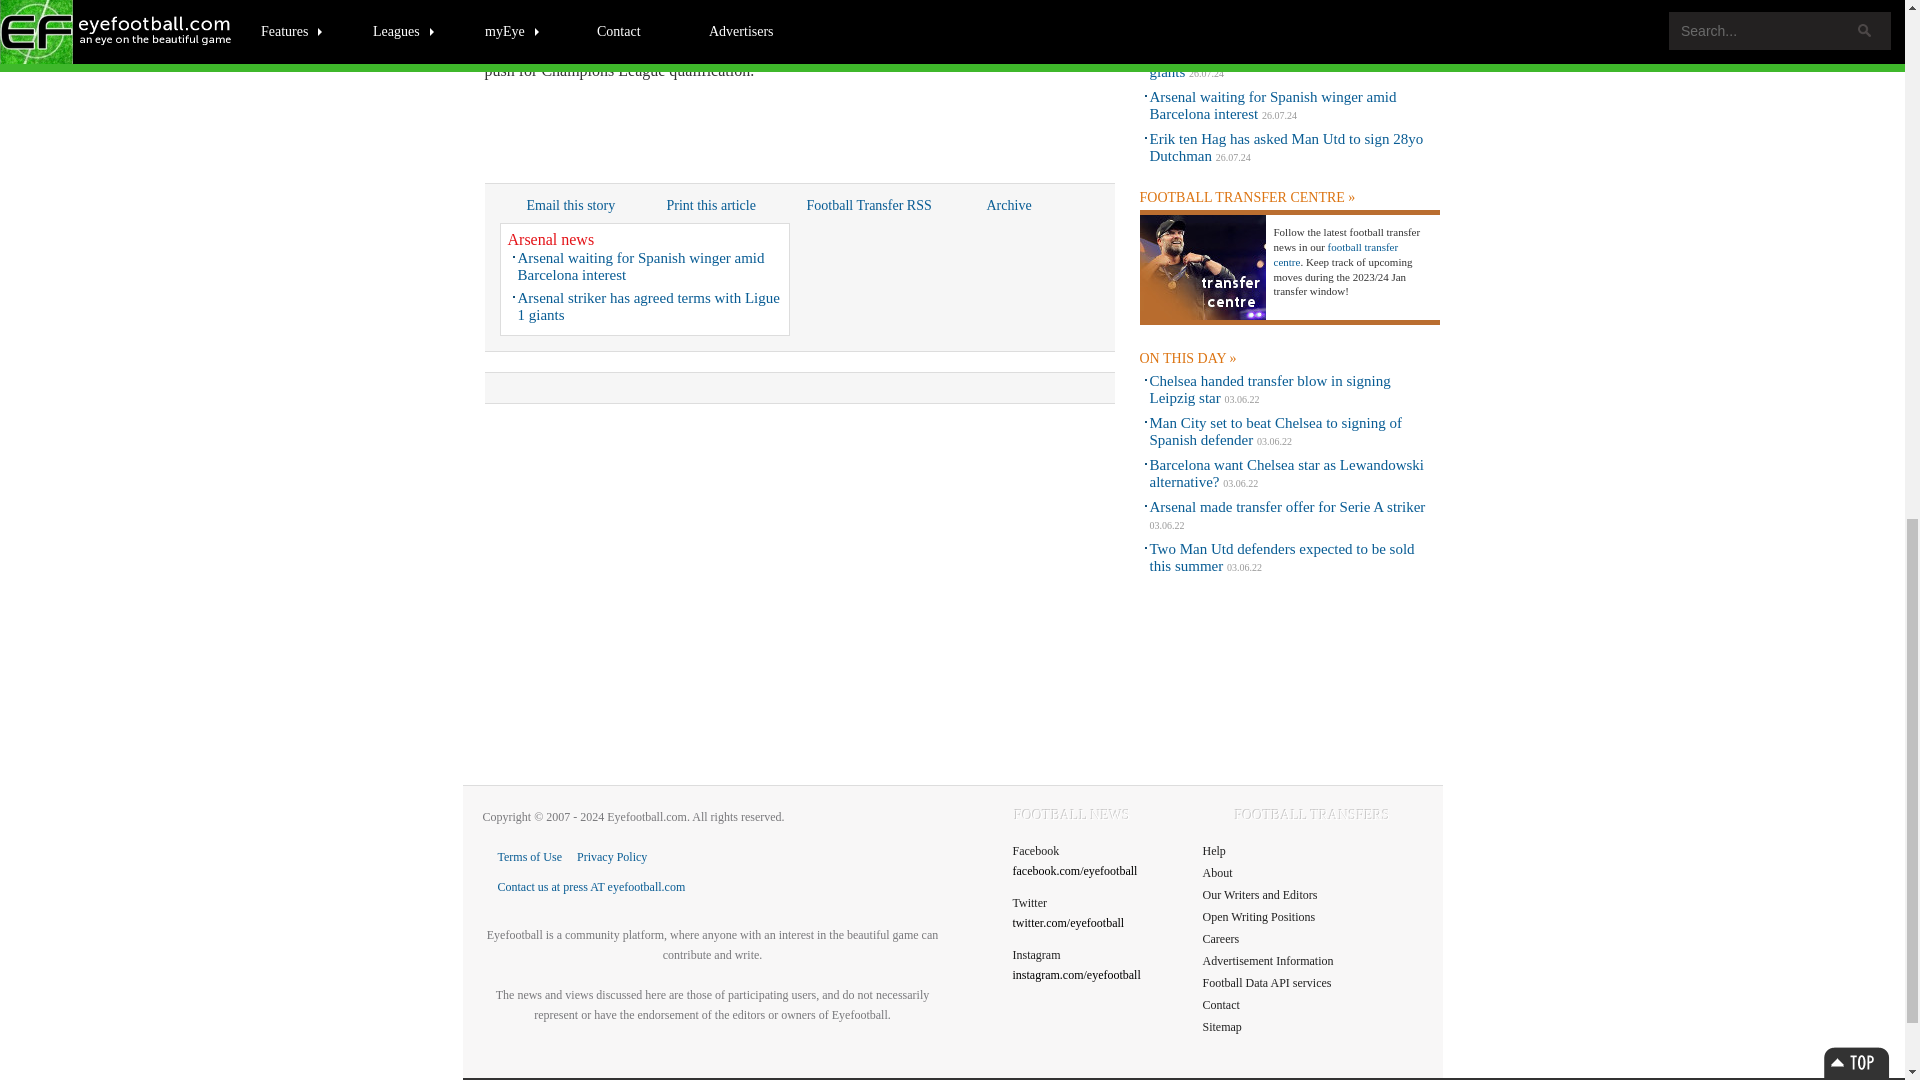 Image resolution: width=1920 pixels, height=1080 pixels. Describe the element at coordinates (508, 50) in the screenshot. I see `Arsenal` at that location.